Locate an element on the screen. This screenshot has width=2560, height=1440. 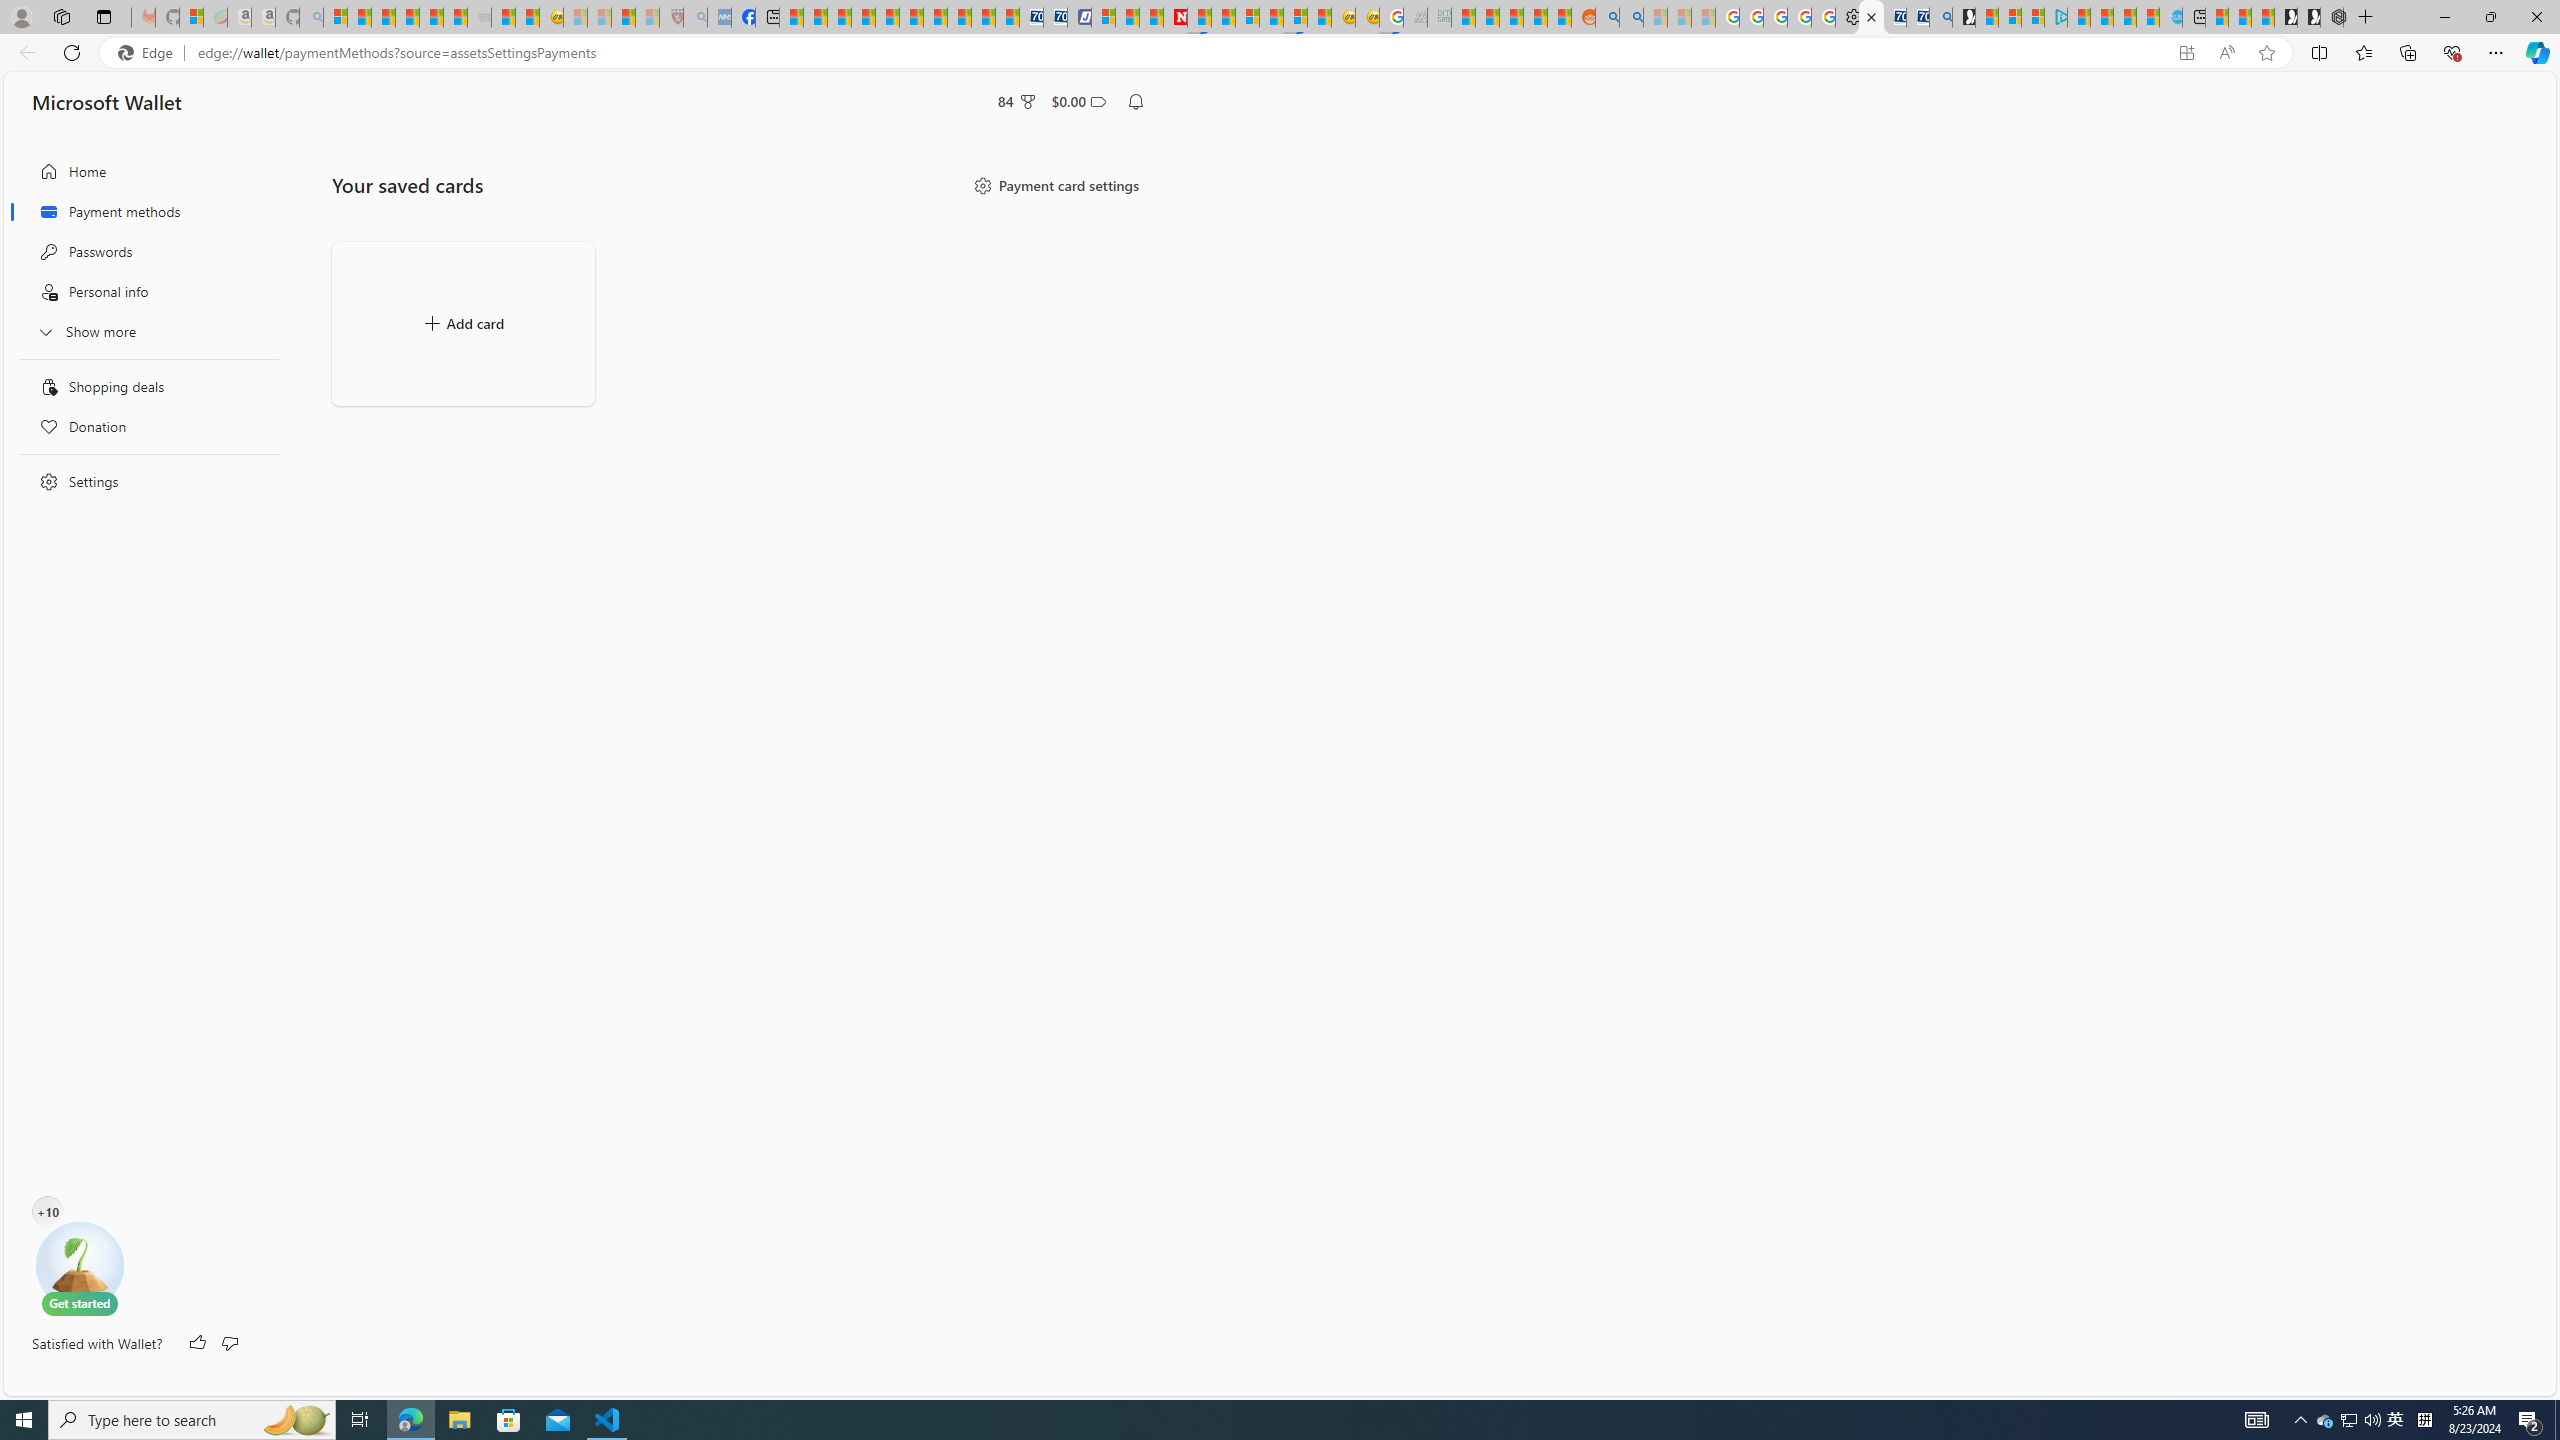
10 water drops in your E-tree is located at coordinates (47, 1212).